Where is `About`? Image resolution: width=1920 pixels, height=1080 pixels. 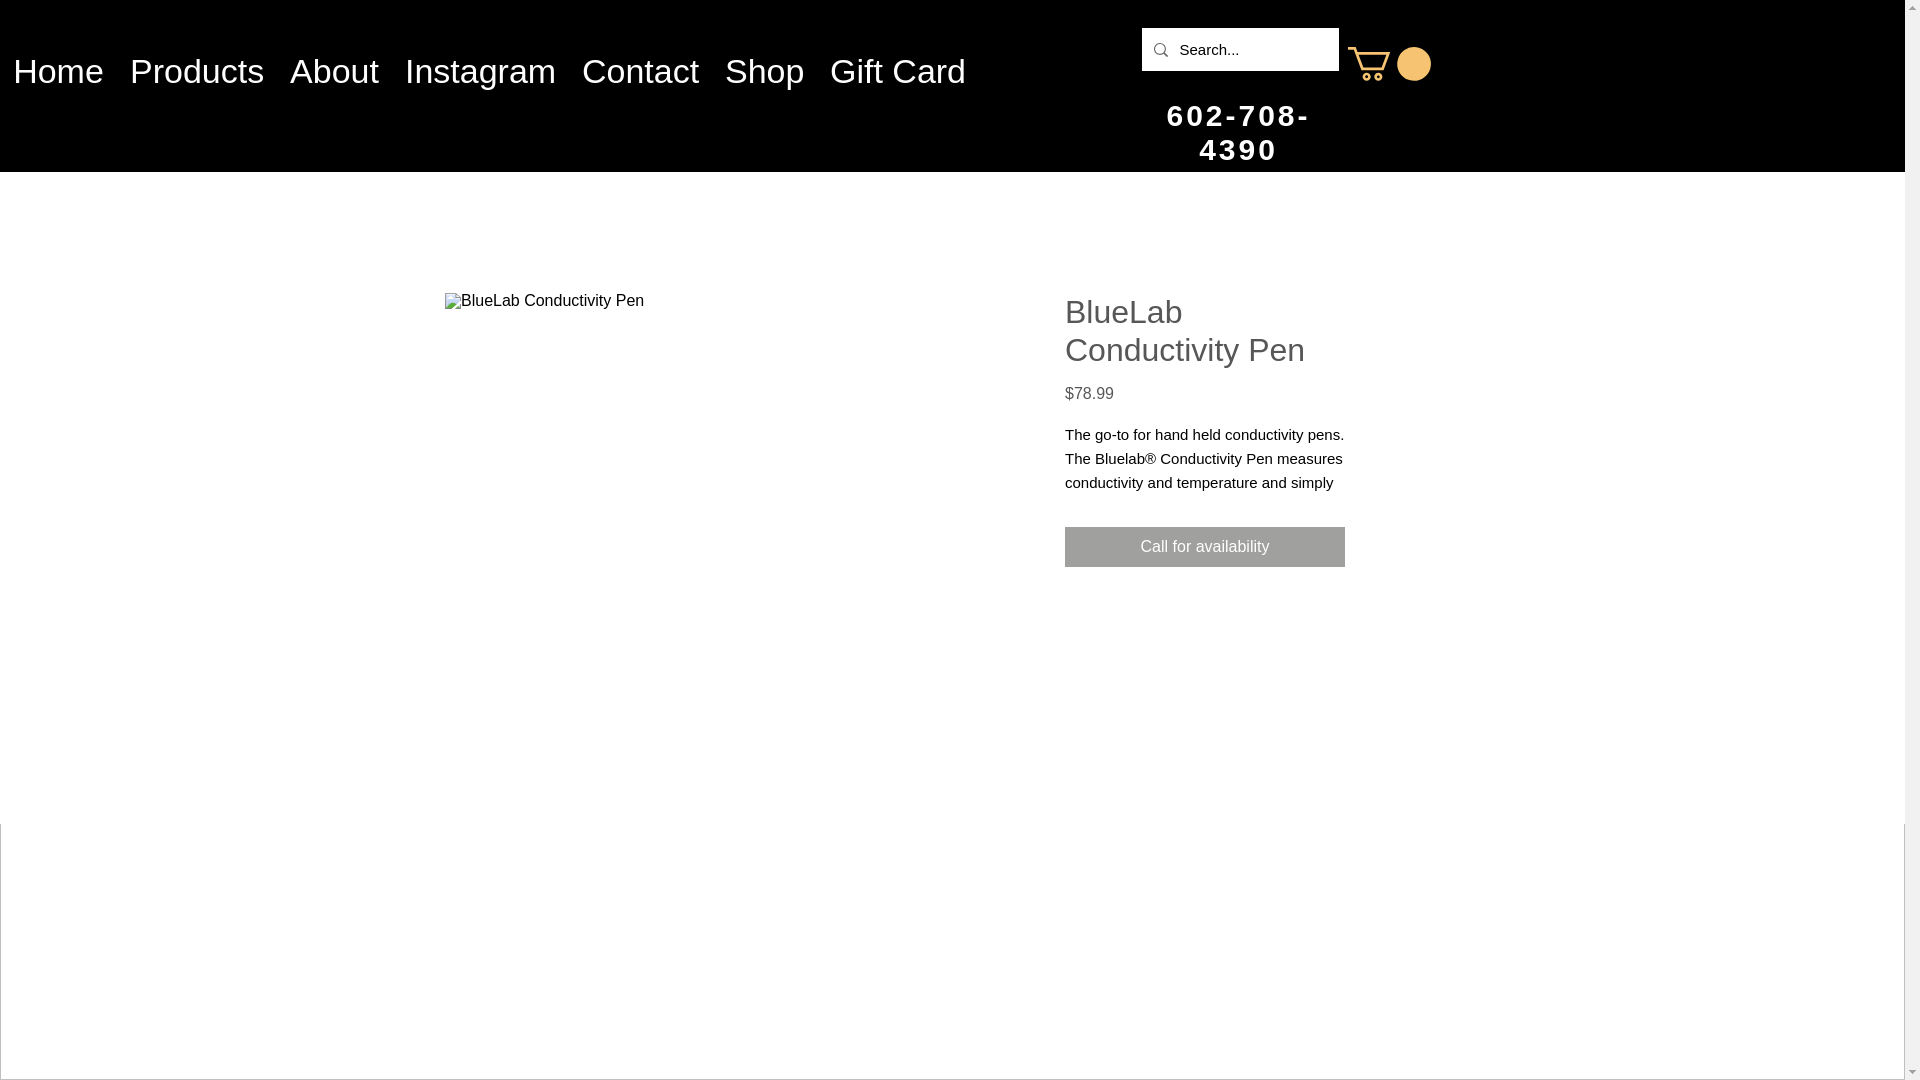 About is located at coordinates (334, 60).